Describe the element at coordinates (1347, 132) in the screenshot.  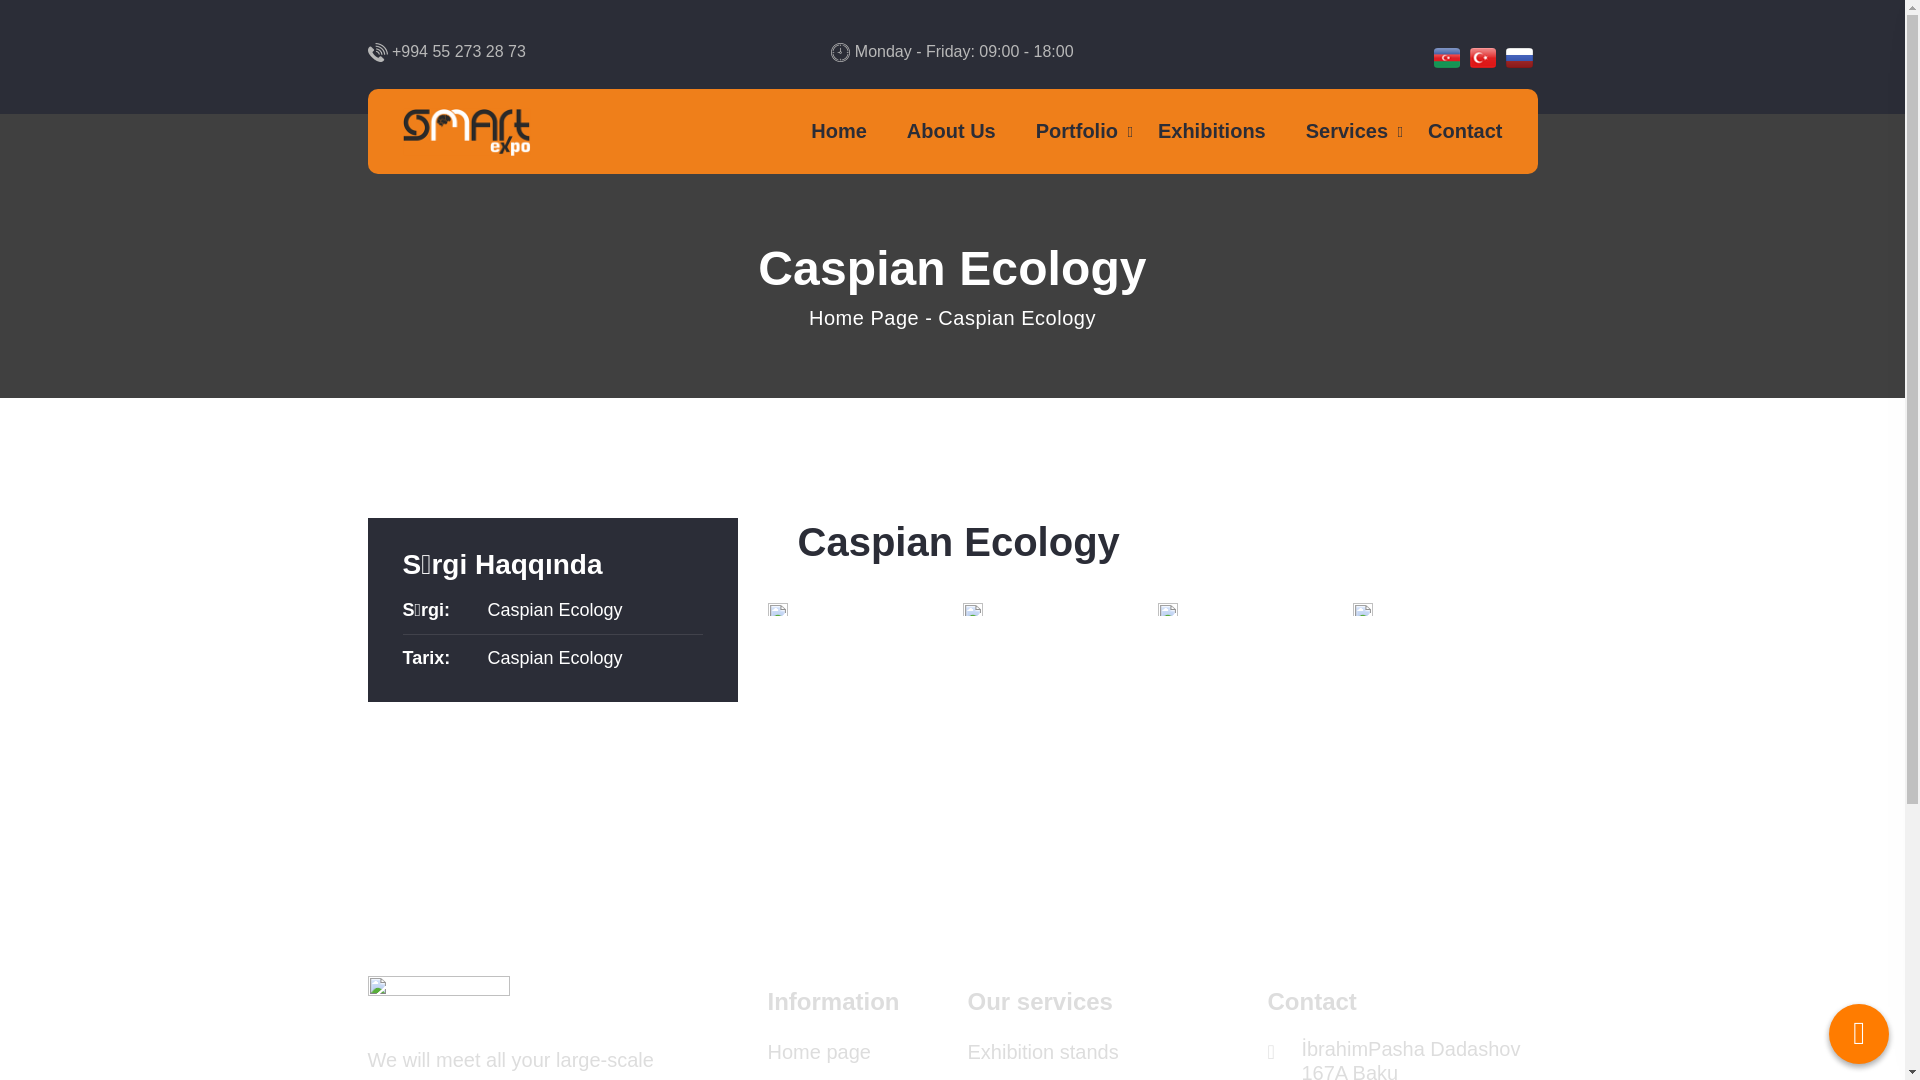
I see `Services` at that location.